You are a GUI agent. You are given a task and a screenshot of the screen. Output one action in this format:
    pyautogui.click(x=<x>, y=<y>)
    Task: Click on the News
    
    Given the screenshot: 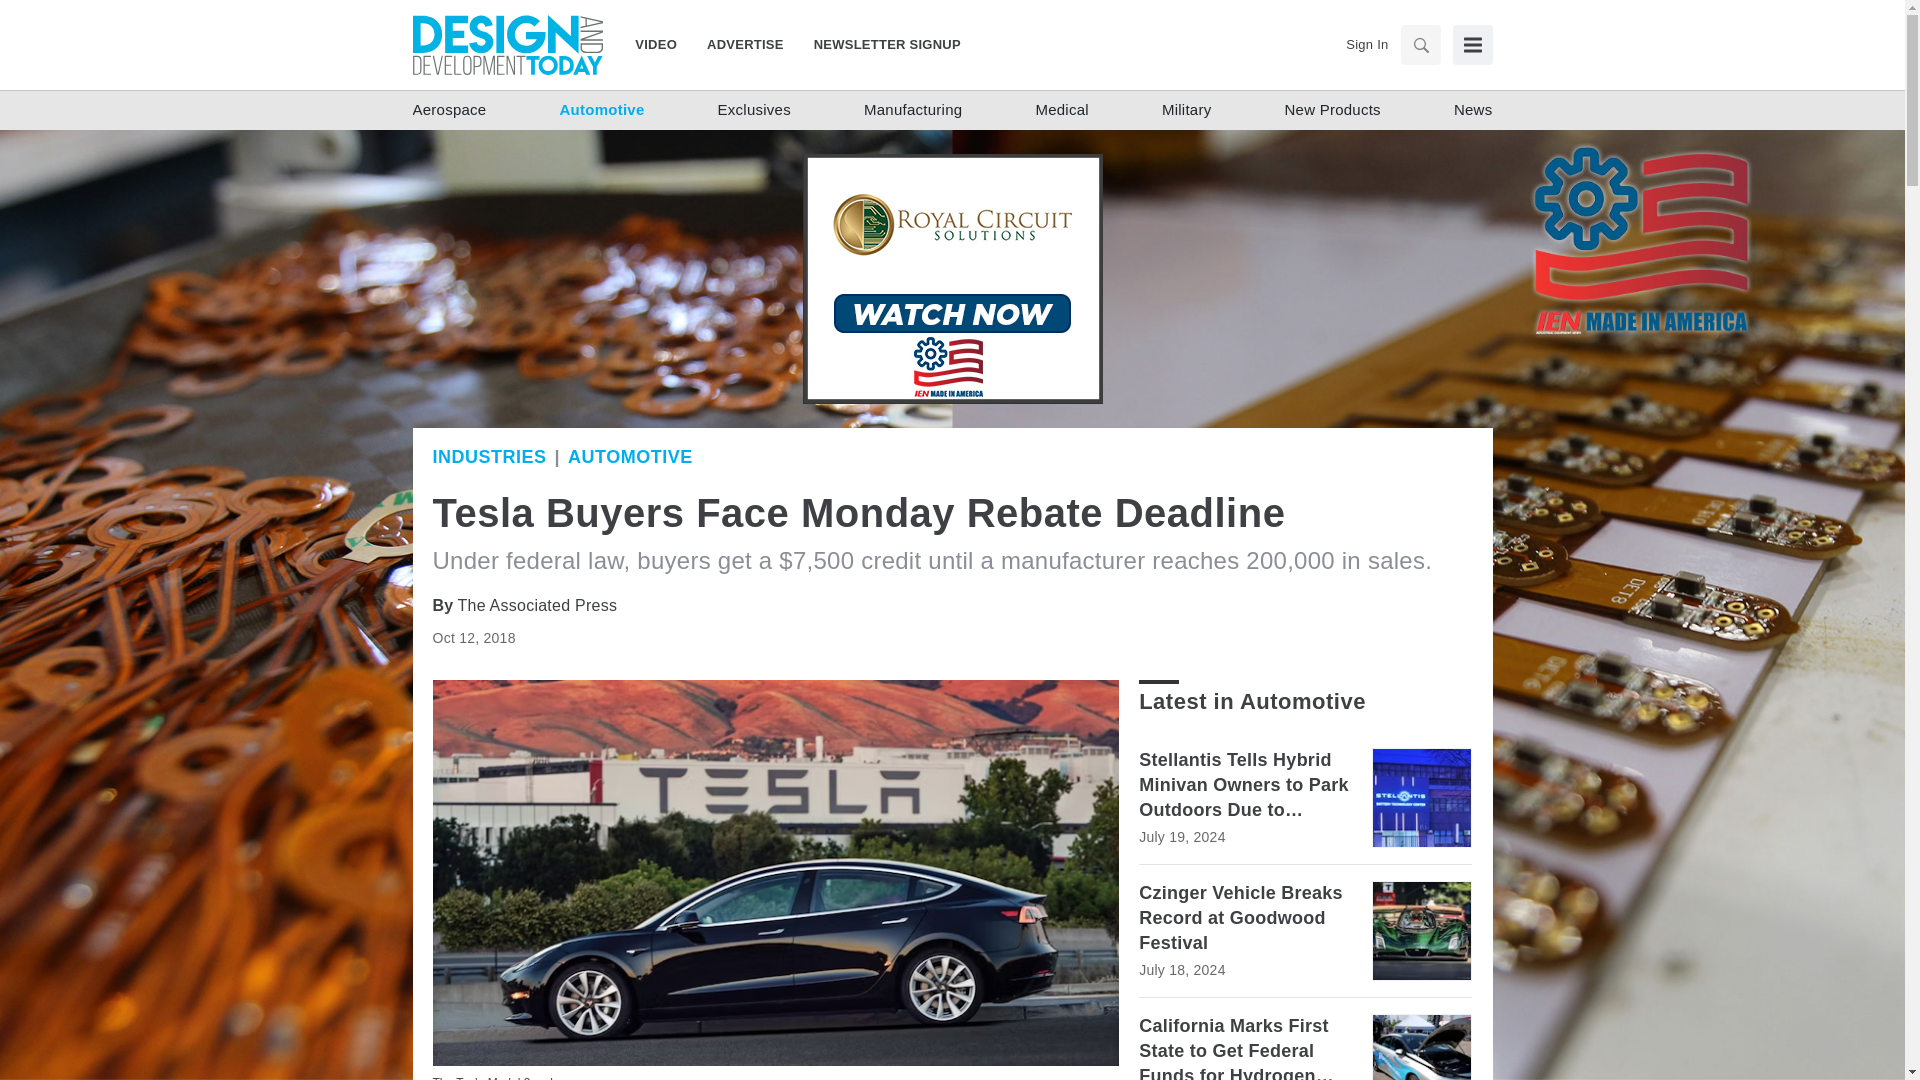 What is the action you would take?
    pyautogui.click(x=1473, y=110)
    